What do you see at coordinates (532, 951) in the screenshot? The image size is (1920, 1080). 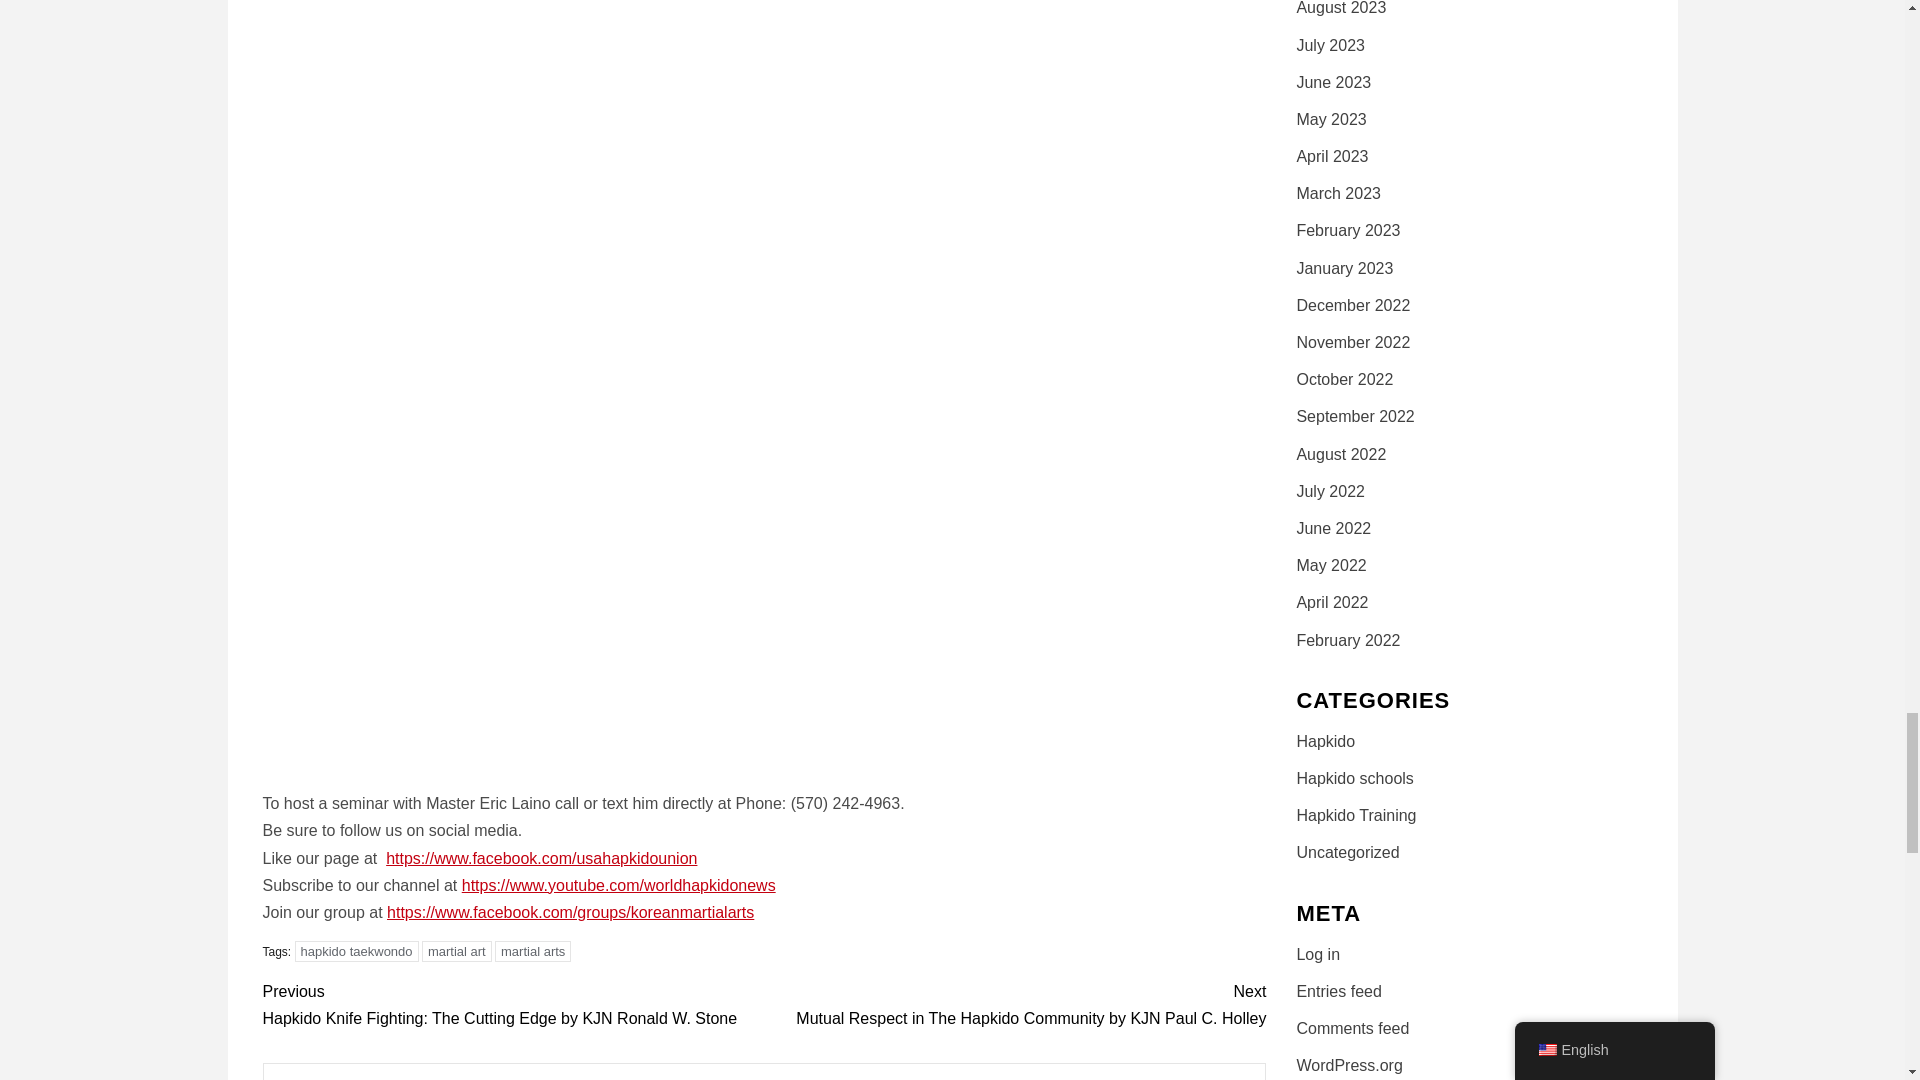 I see `martial arts` at bounding box center [532, 951].